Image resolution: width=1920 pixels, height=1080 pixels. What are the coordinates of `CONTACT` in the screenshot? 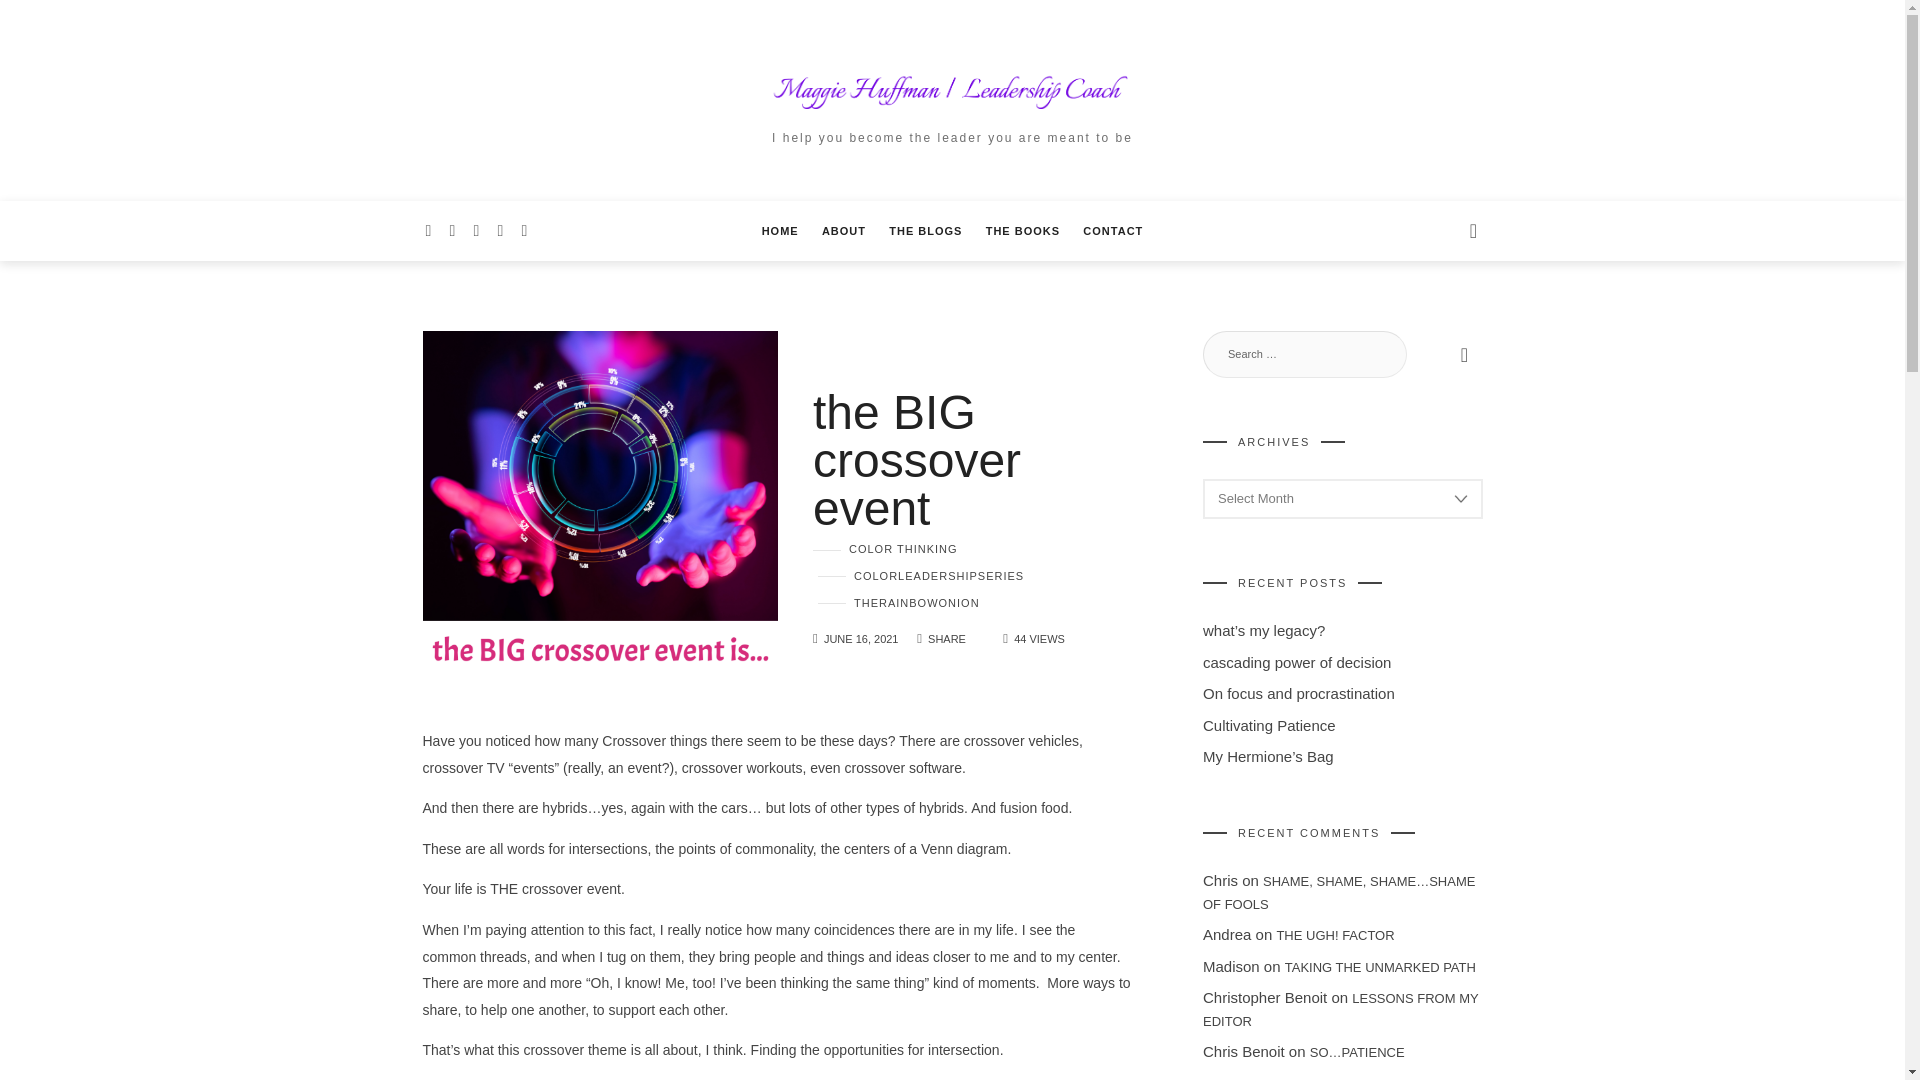 It's located at (1112, 230).